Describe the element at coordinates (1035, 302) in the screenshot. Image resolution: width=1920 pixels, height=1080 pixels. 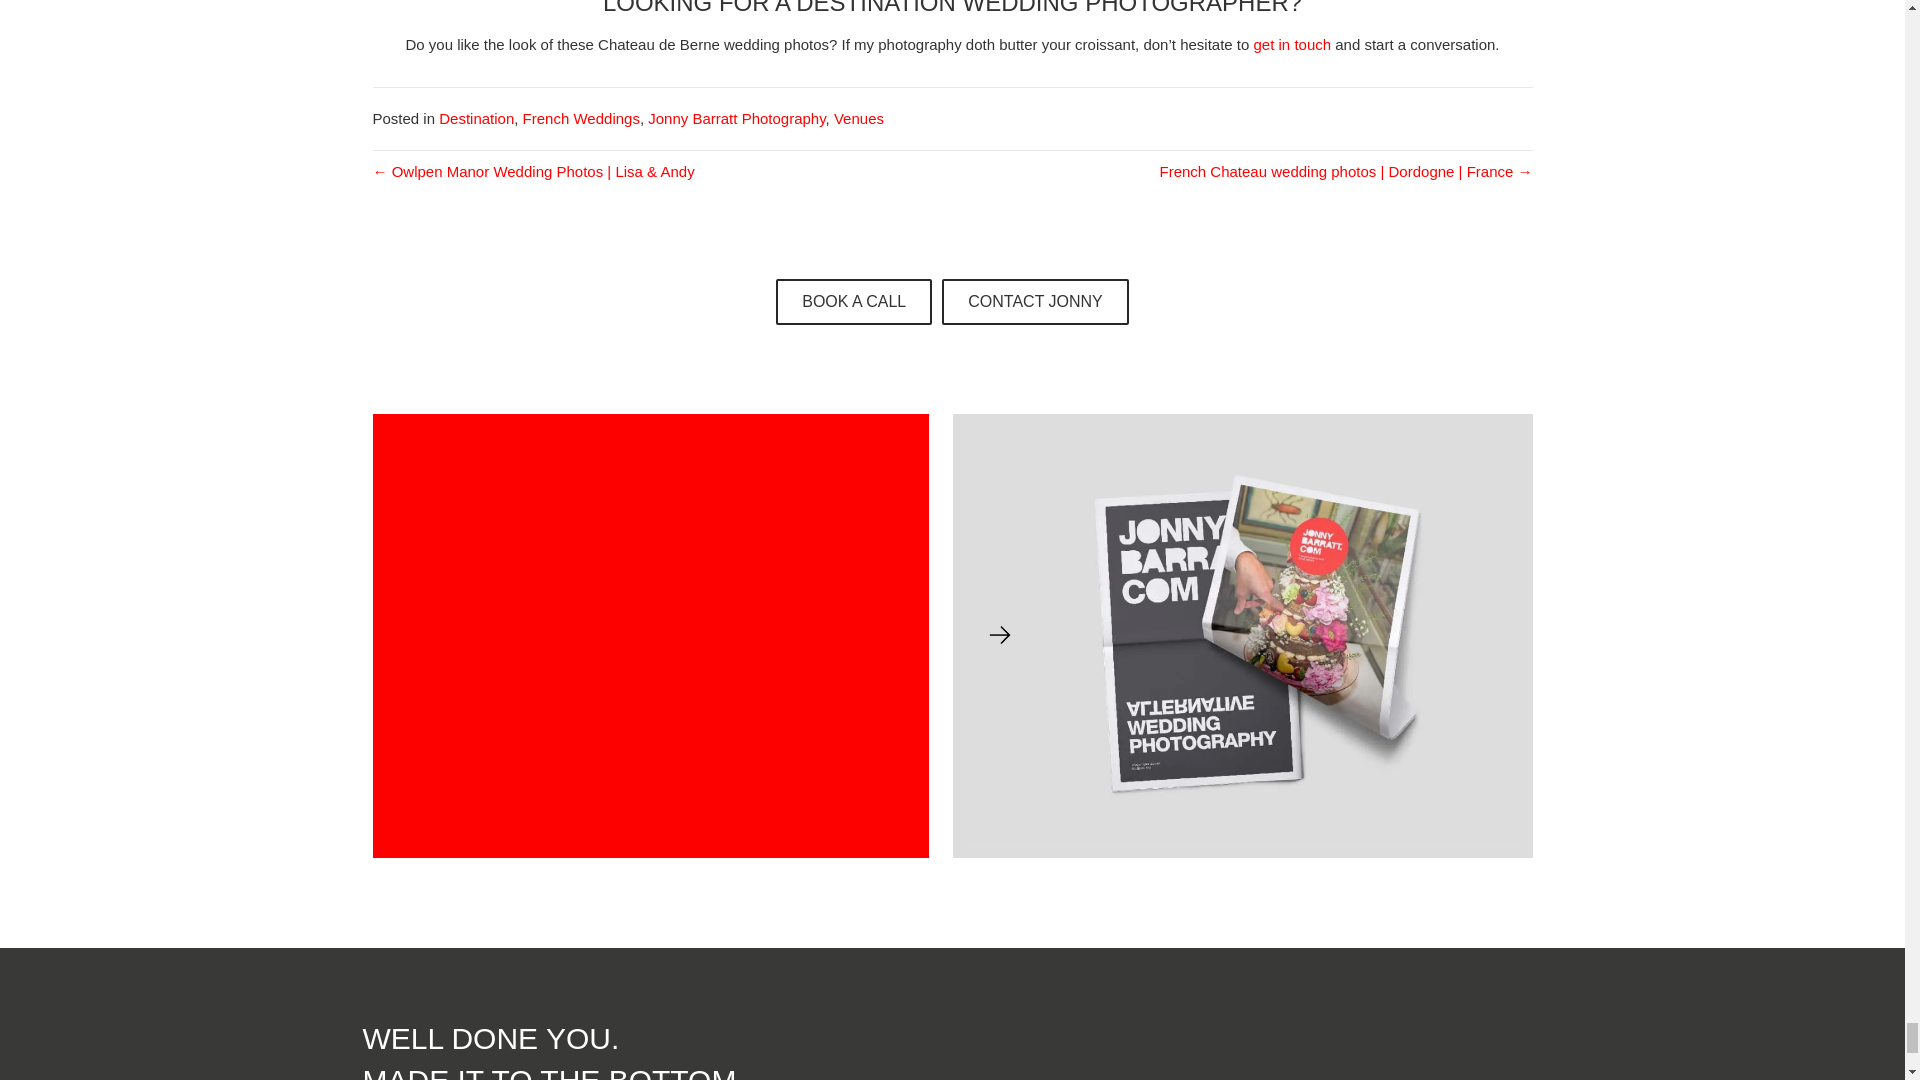
I see `CONTACT JONNY` at that location.